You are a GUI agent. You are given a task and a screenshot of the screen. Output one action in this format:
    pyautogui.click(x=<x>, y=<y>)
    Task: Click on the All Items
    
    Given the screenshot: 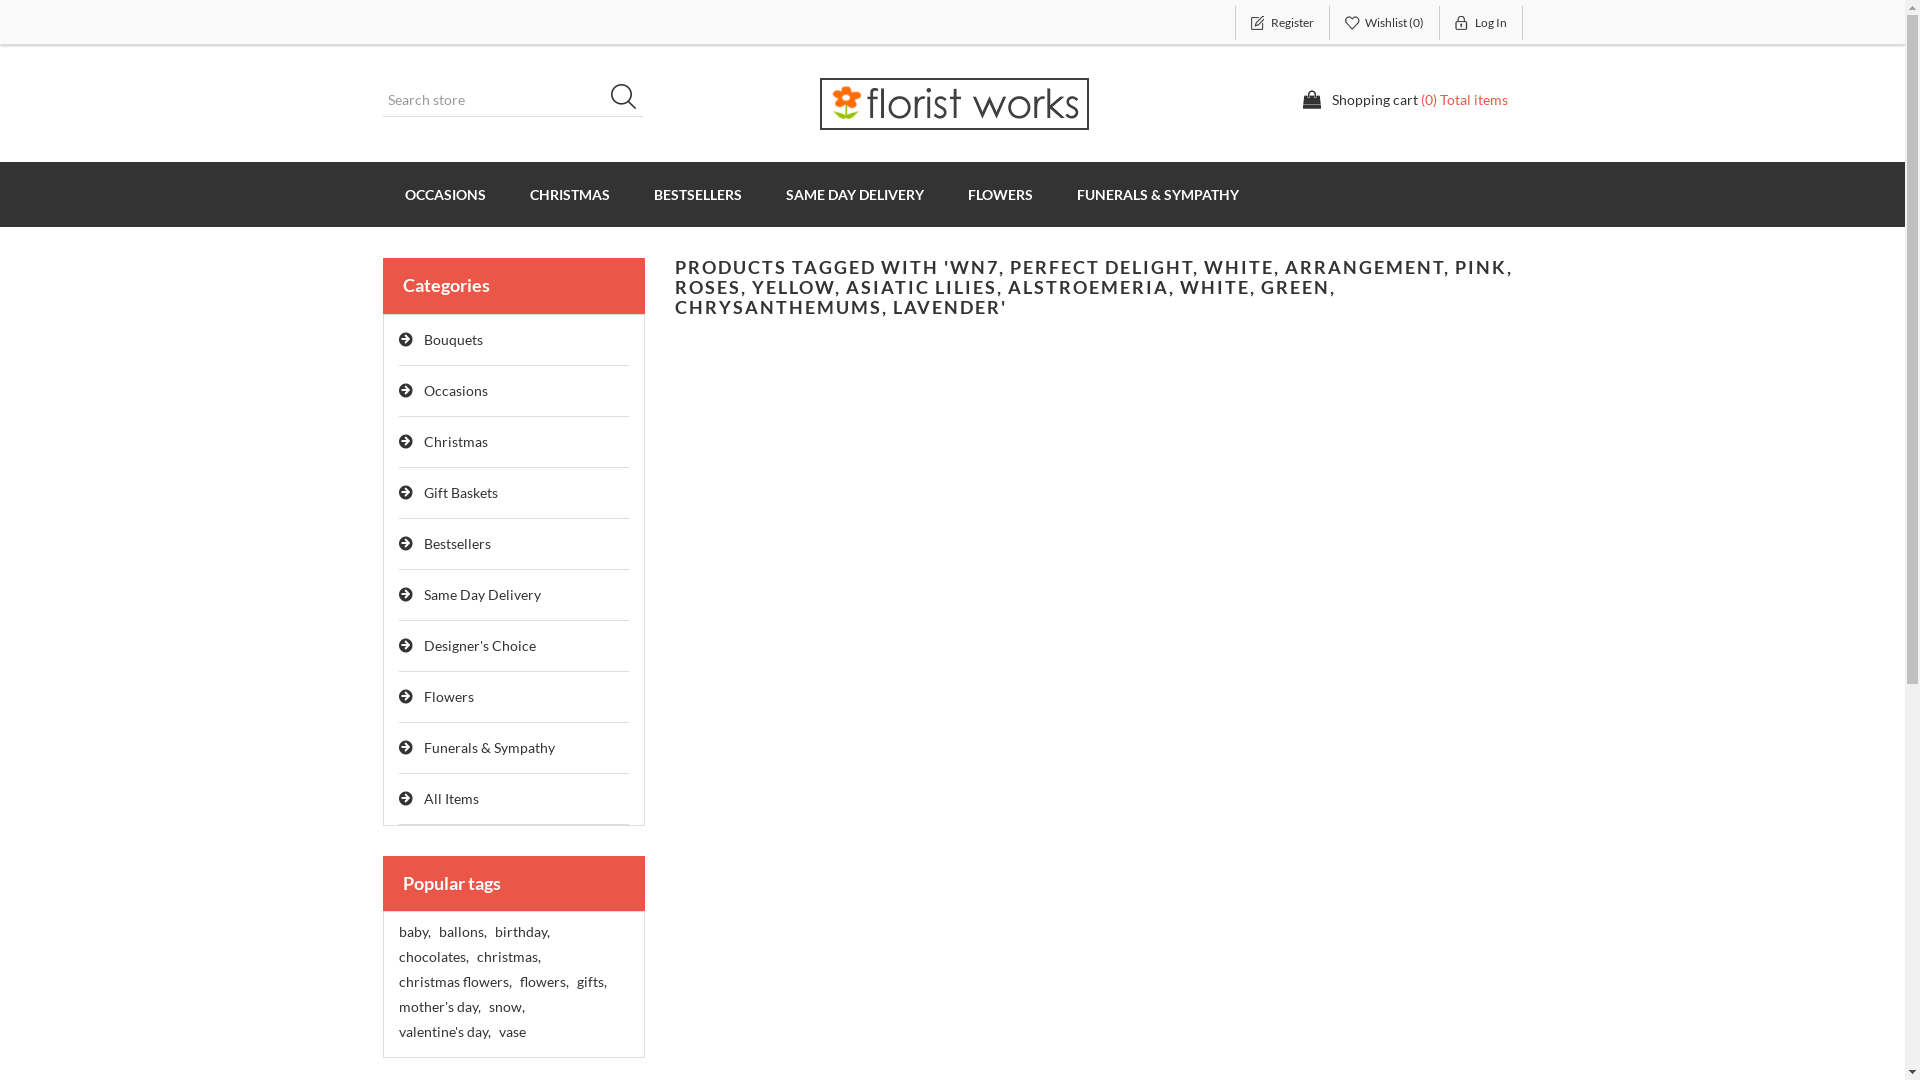 What is the action you would take?
    pyautogui.click(x=514, y=800)
    